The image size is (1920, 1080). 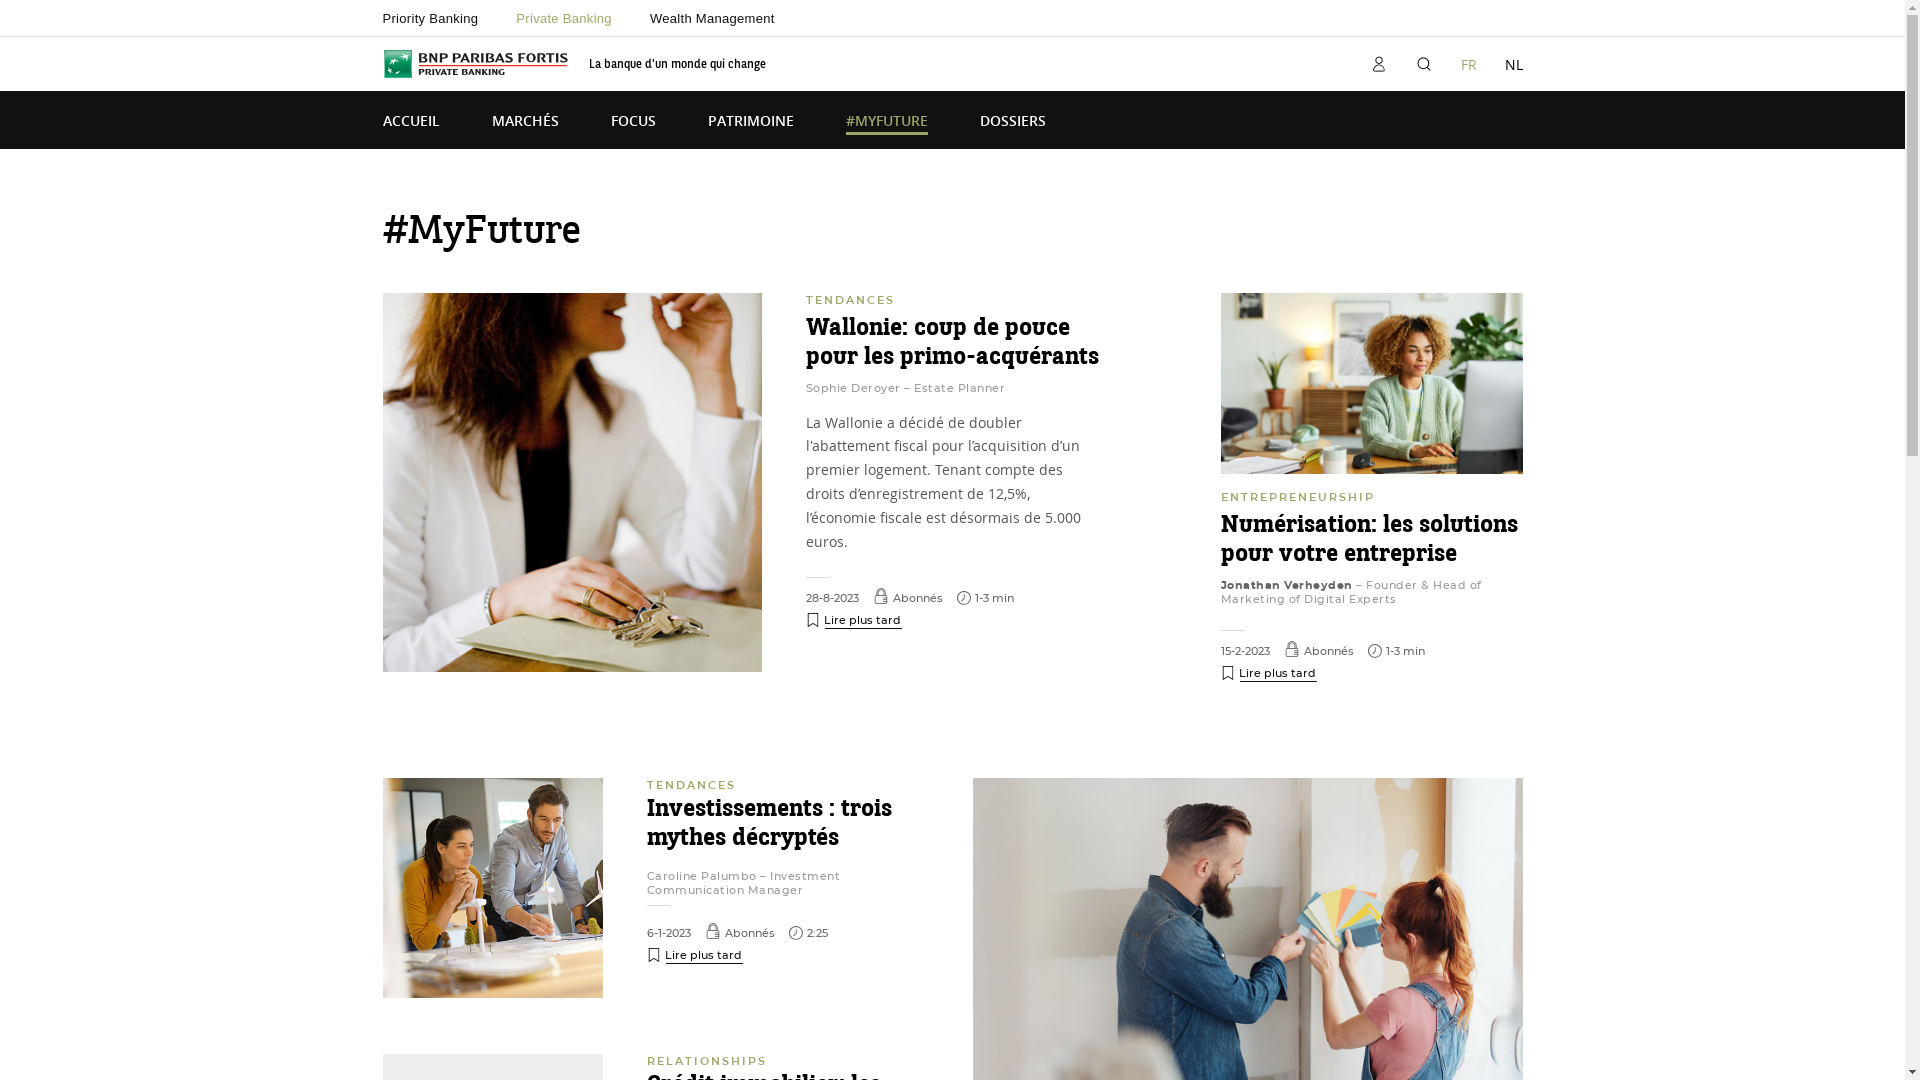 What do you see at coordinates (475, 64) in the screenshot?
I see `BNP Paribas Fortis Private Banking` at bounding box center [475, 64].